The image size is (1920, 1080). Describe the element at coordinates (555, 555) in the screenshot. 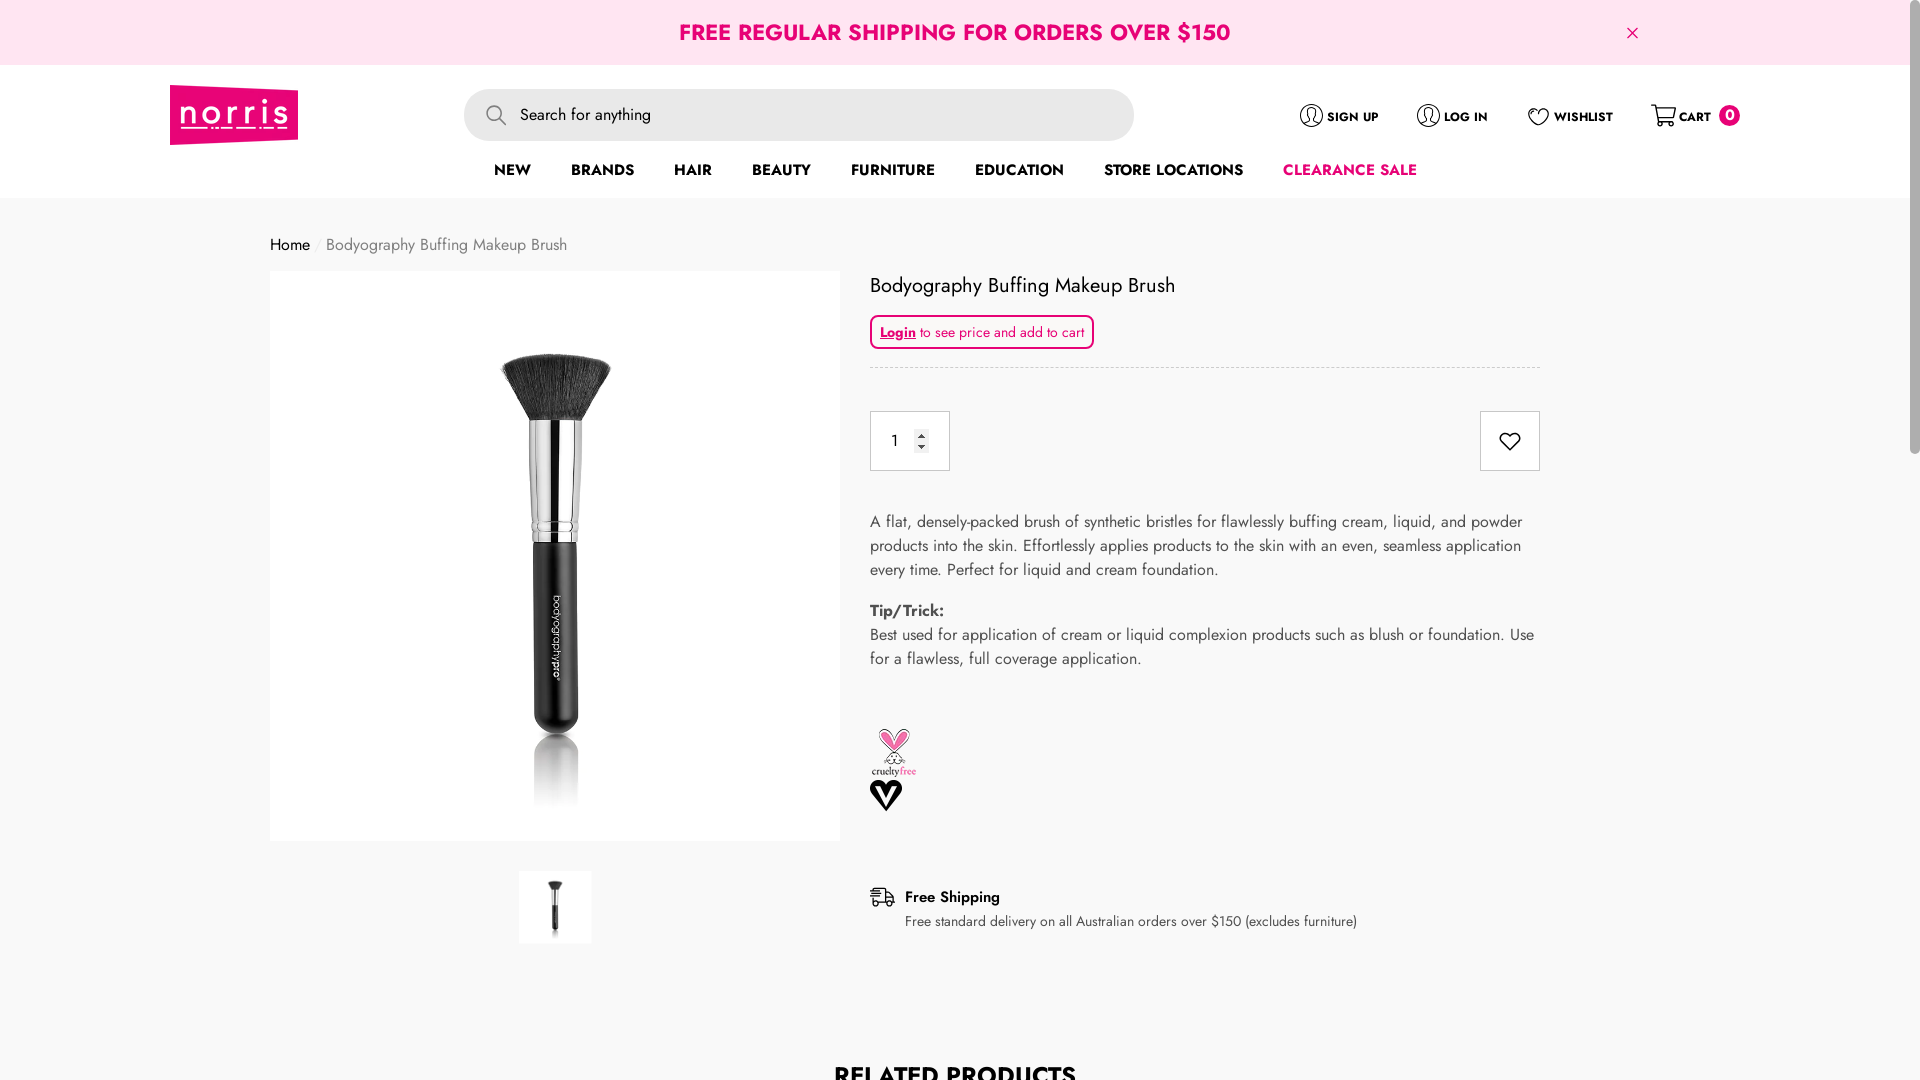

I see `Bodyography Buffing Makeup Brush - Norris Hair & Beauty` at that location.